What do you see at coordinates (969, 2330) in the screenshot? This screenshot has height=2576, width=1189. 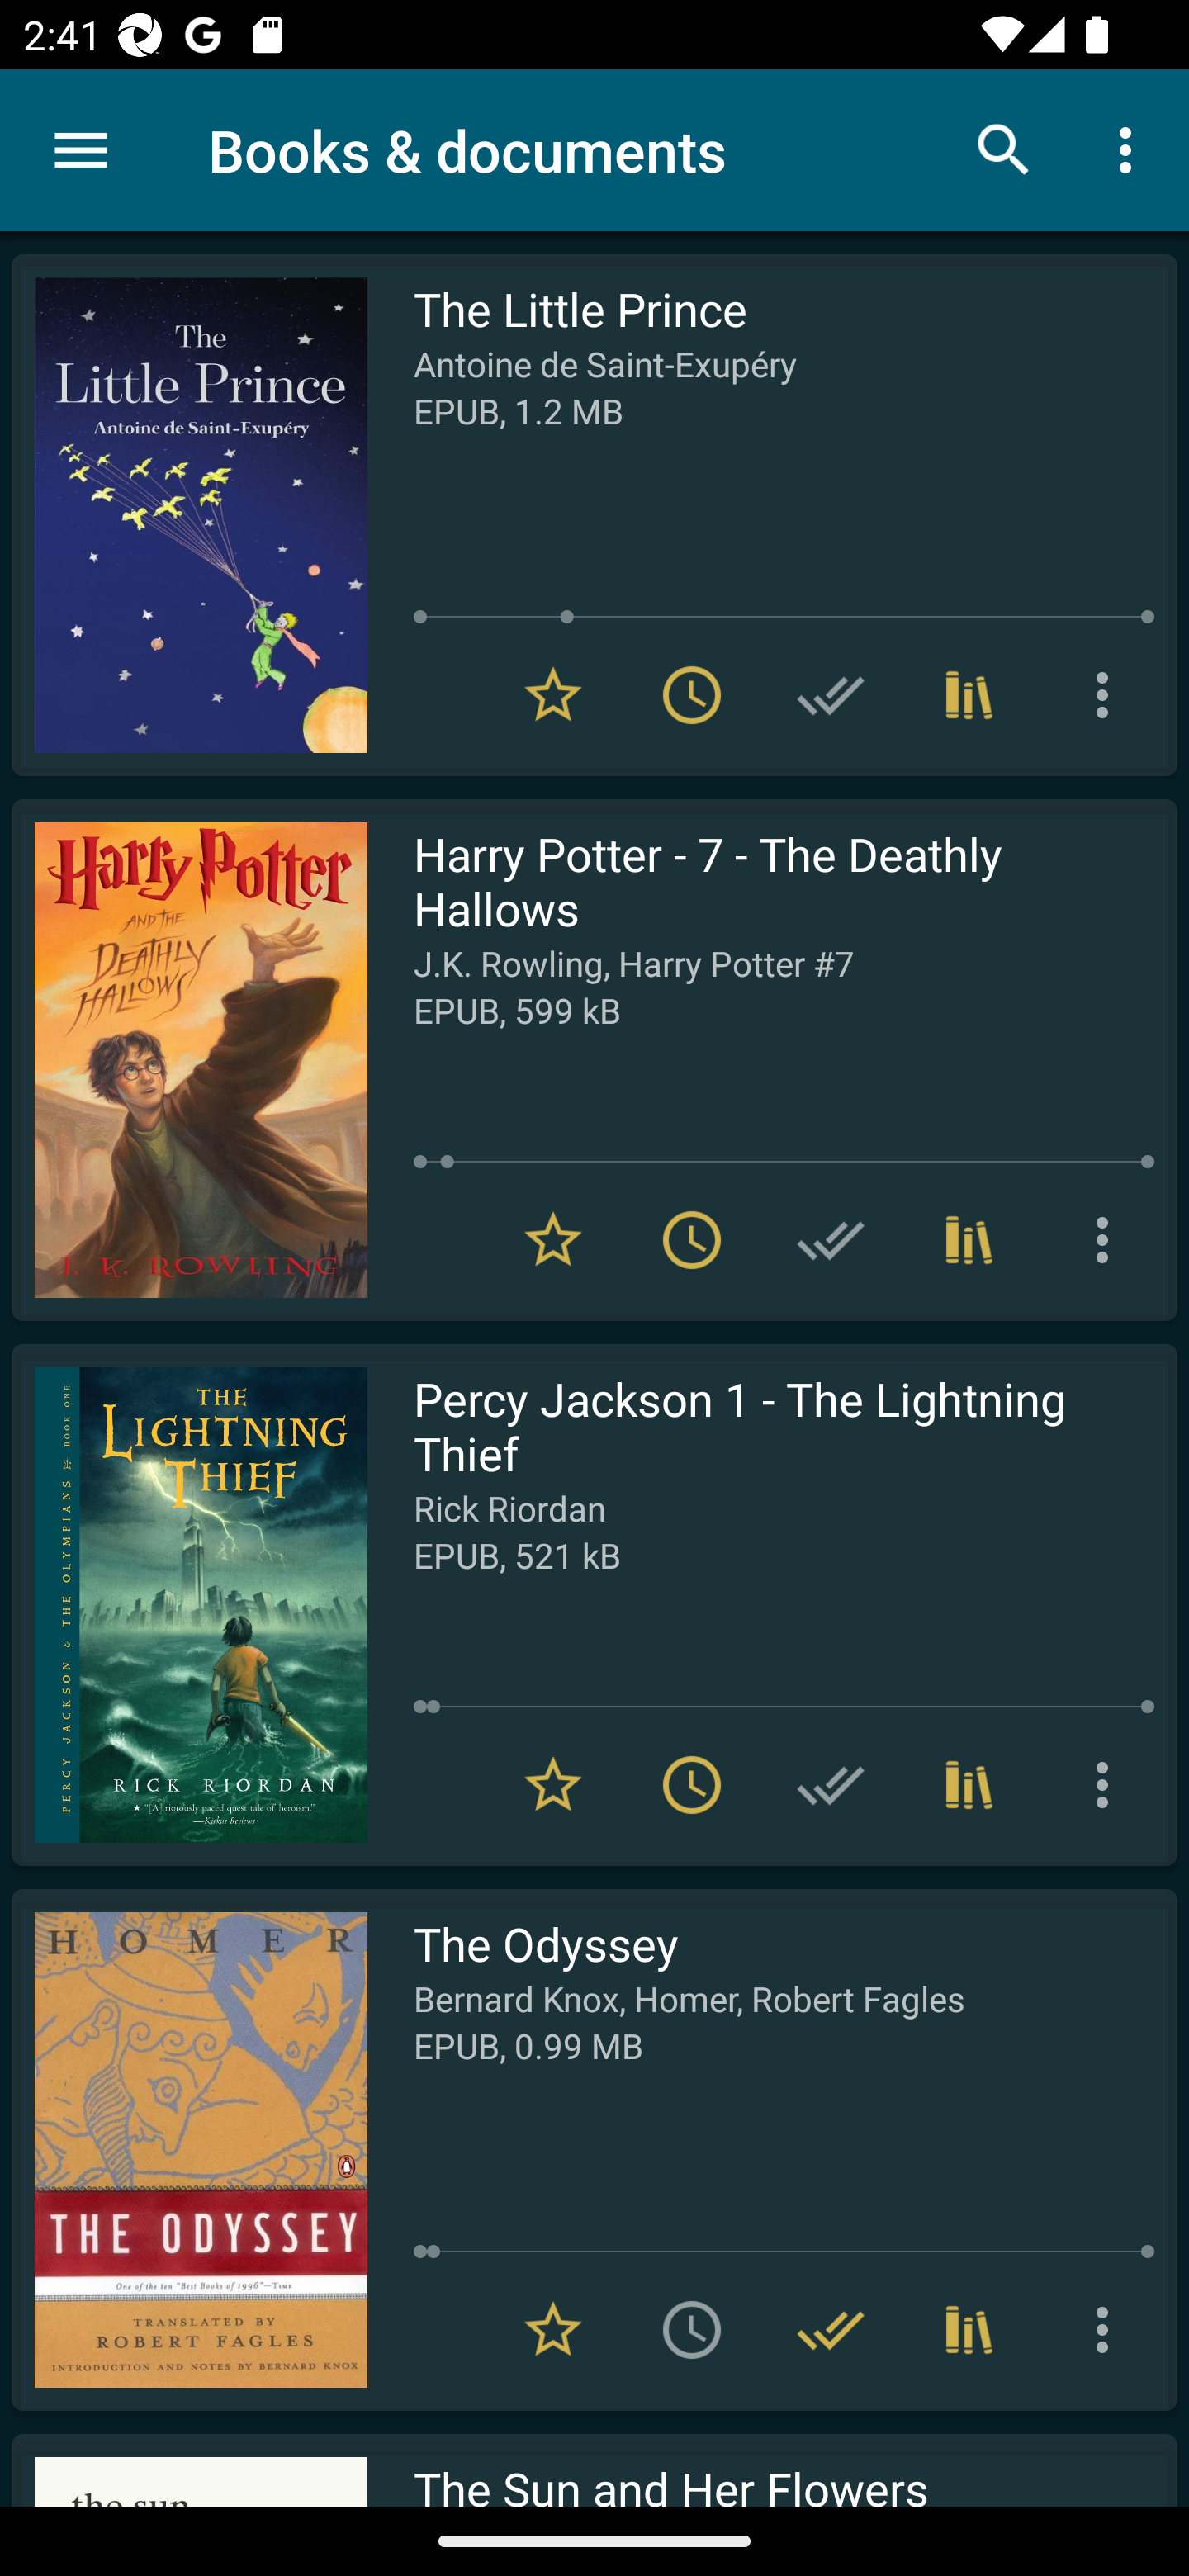 I see `Collections (3)` at bounding box center [969, 2330].